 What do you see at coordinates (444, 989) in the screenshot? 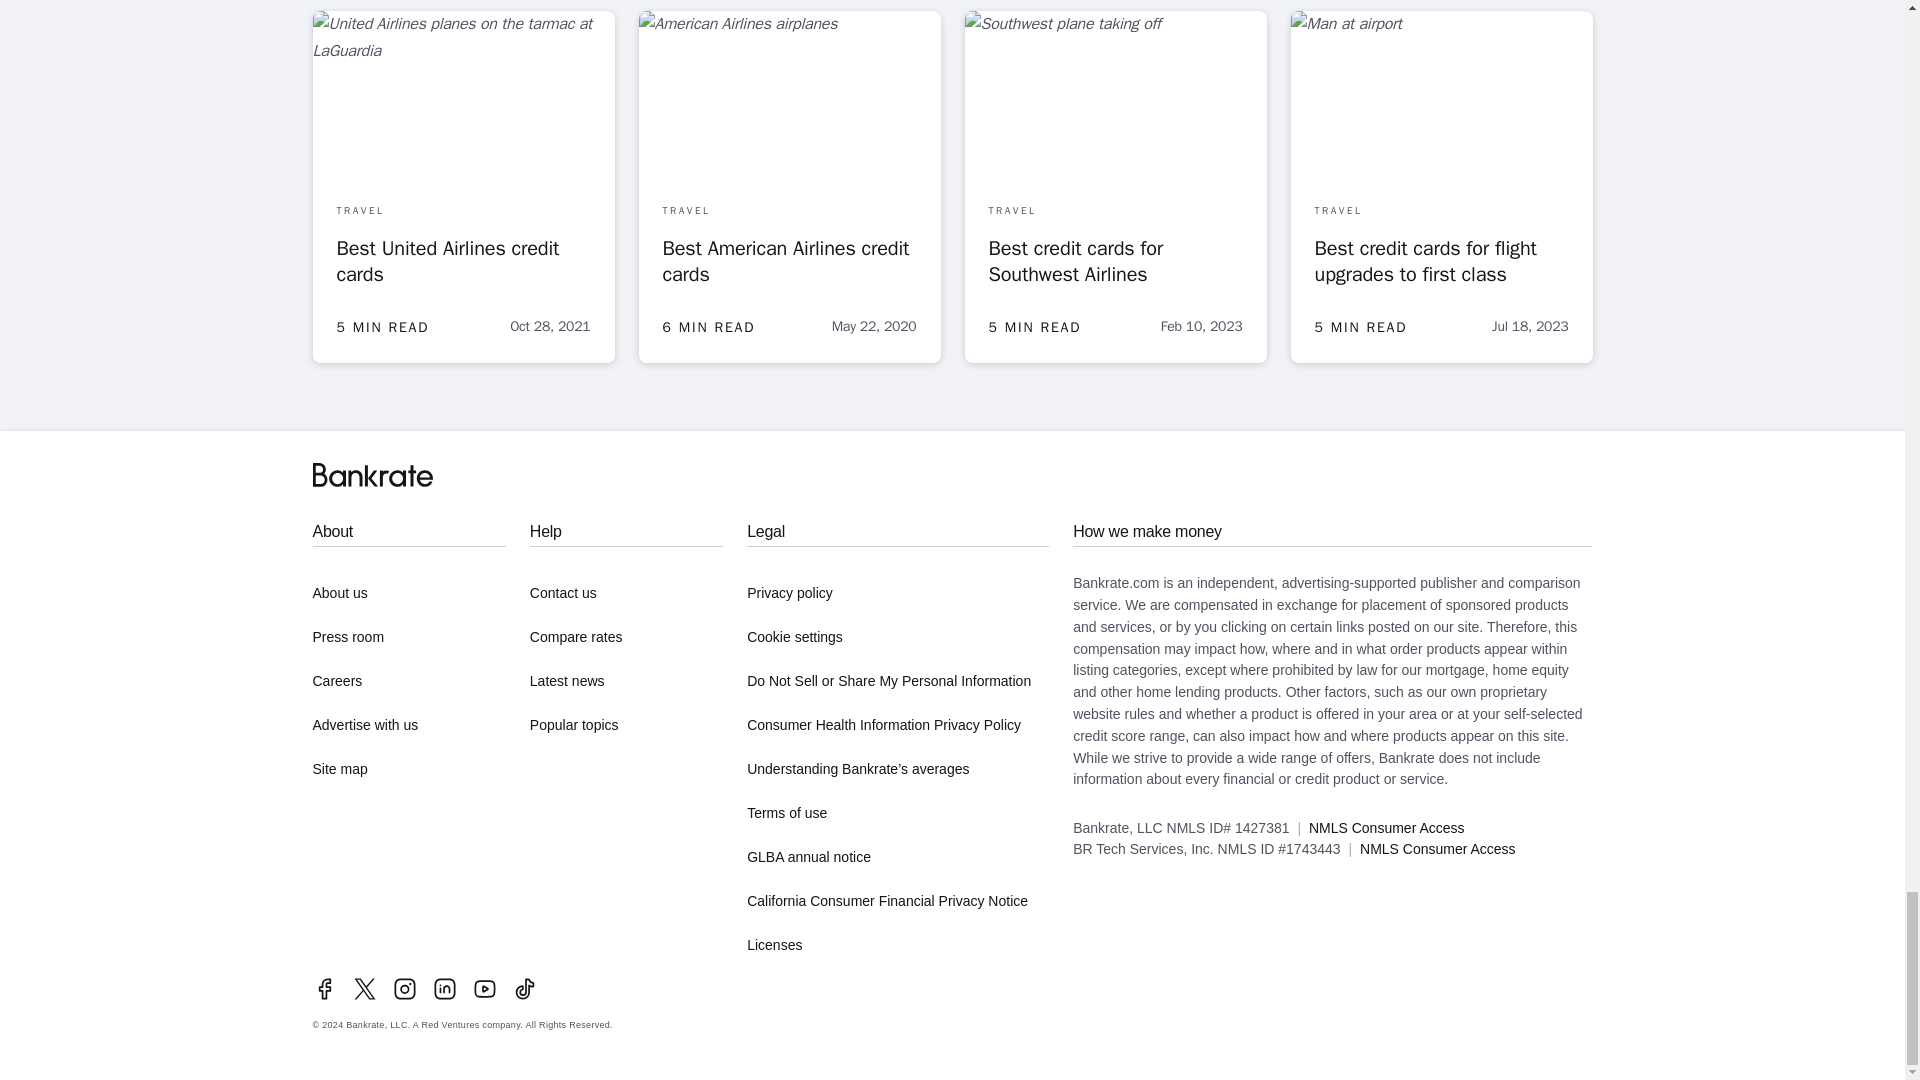
I see `LinkedIn logo` at bounding box center [444, 989].